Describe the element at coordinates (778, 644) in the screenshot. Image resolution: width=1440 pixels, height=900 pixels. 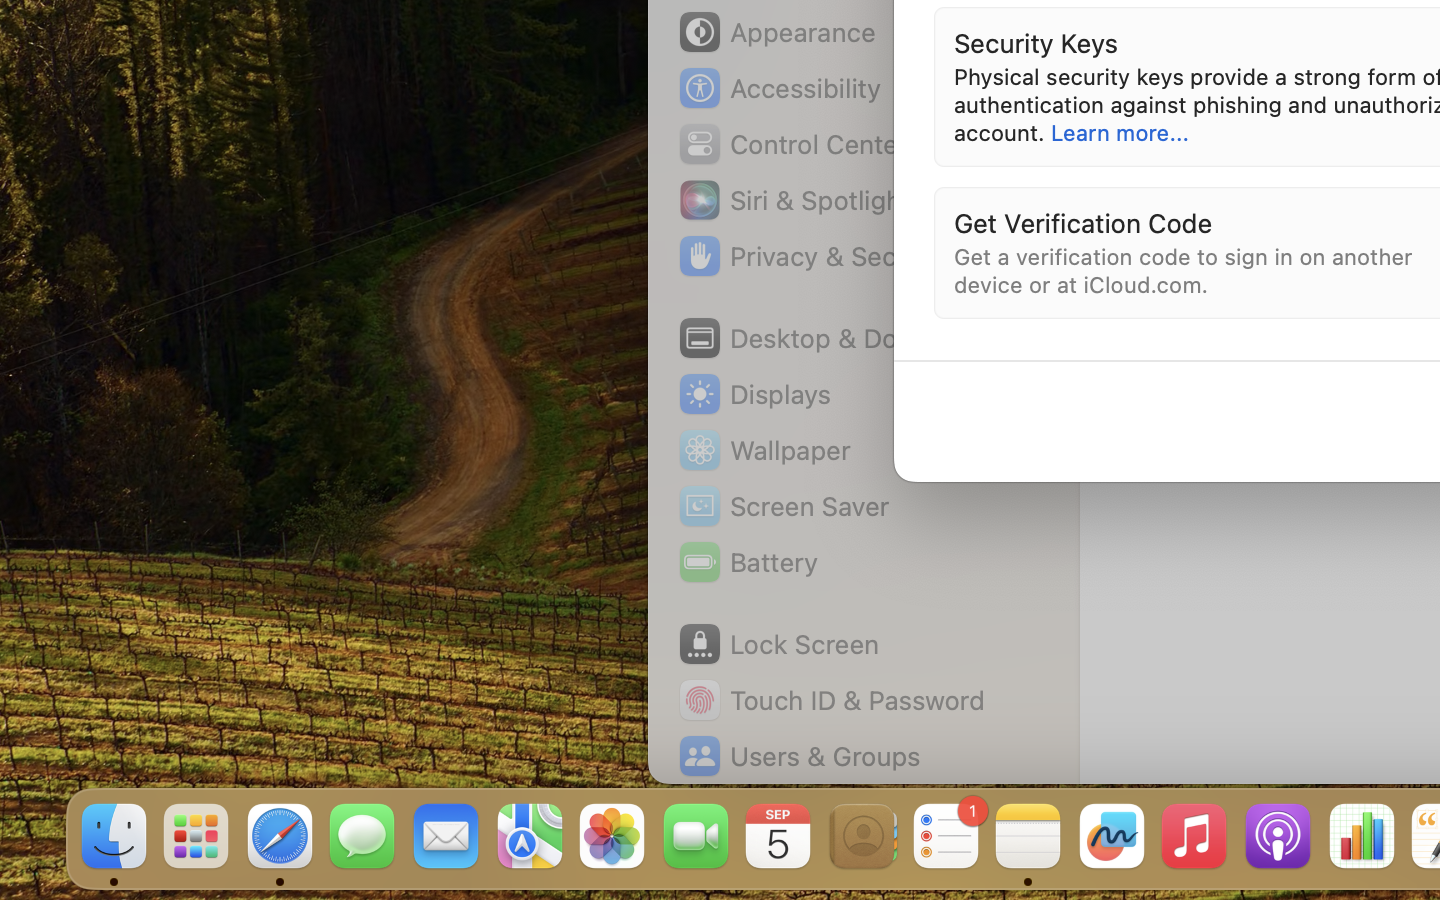
I see `Lock Screen` at that location.